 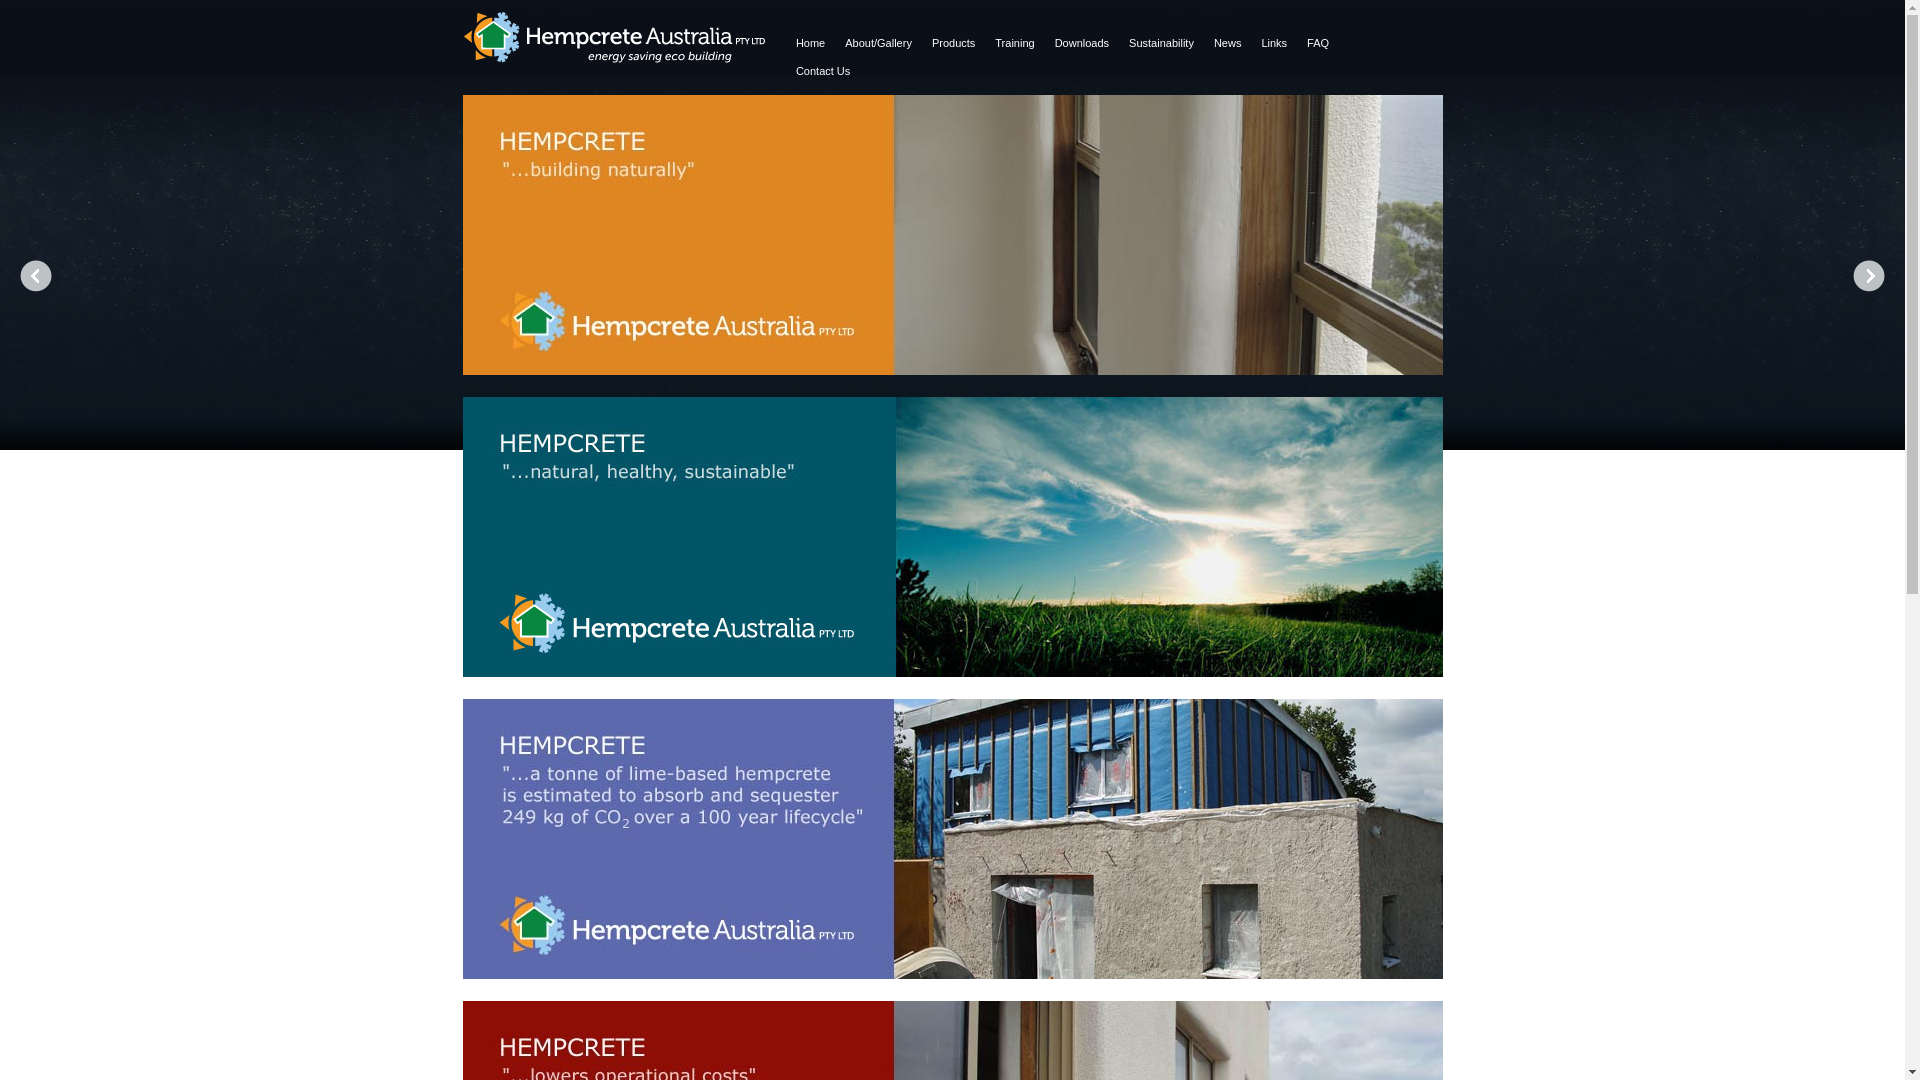 I want to click on About/Gallery, so click(x=878, y=44).